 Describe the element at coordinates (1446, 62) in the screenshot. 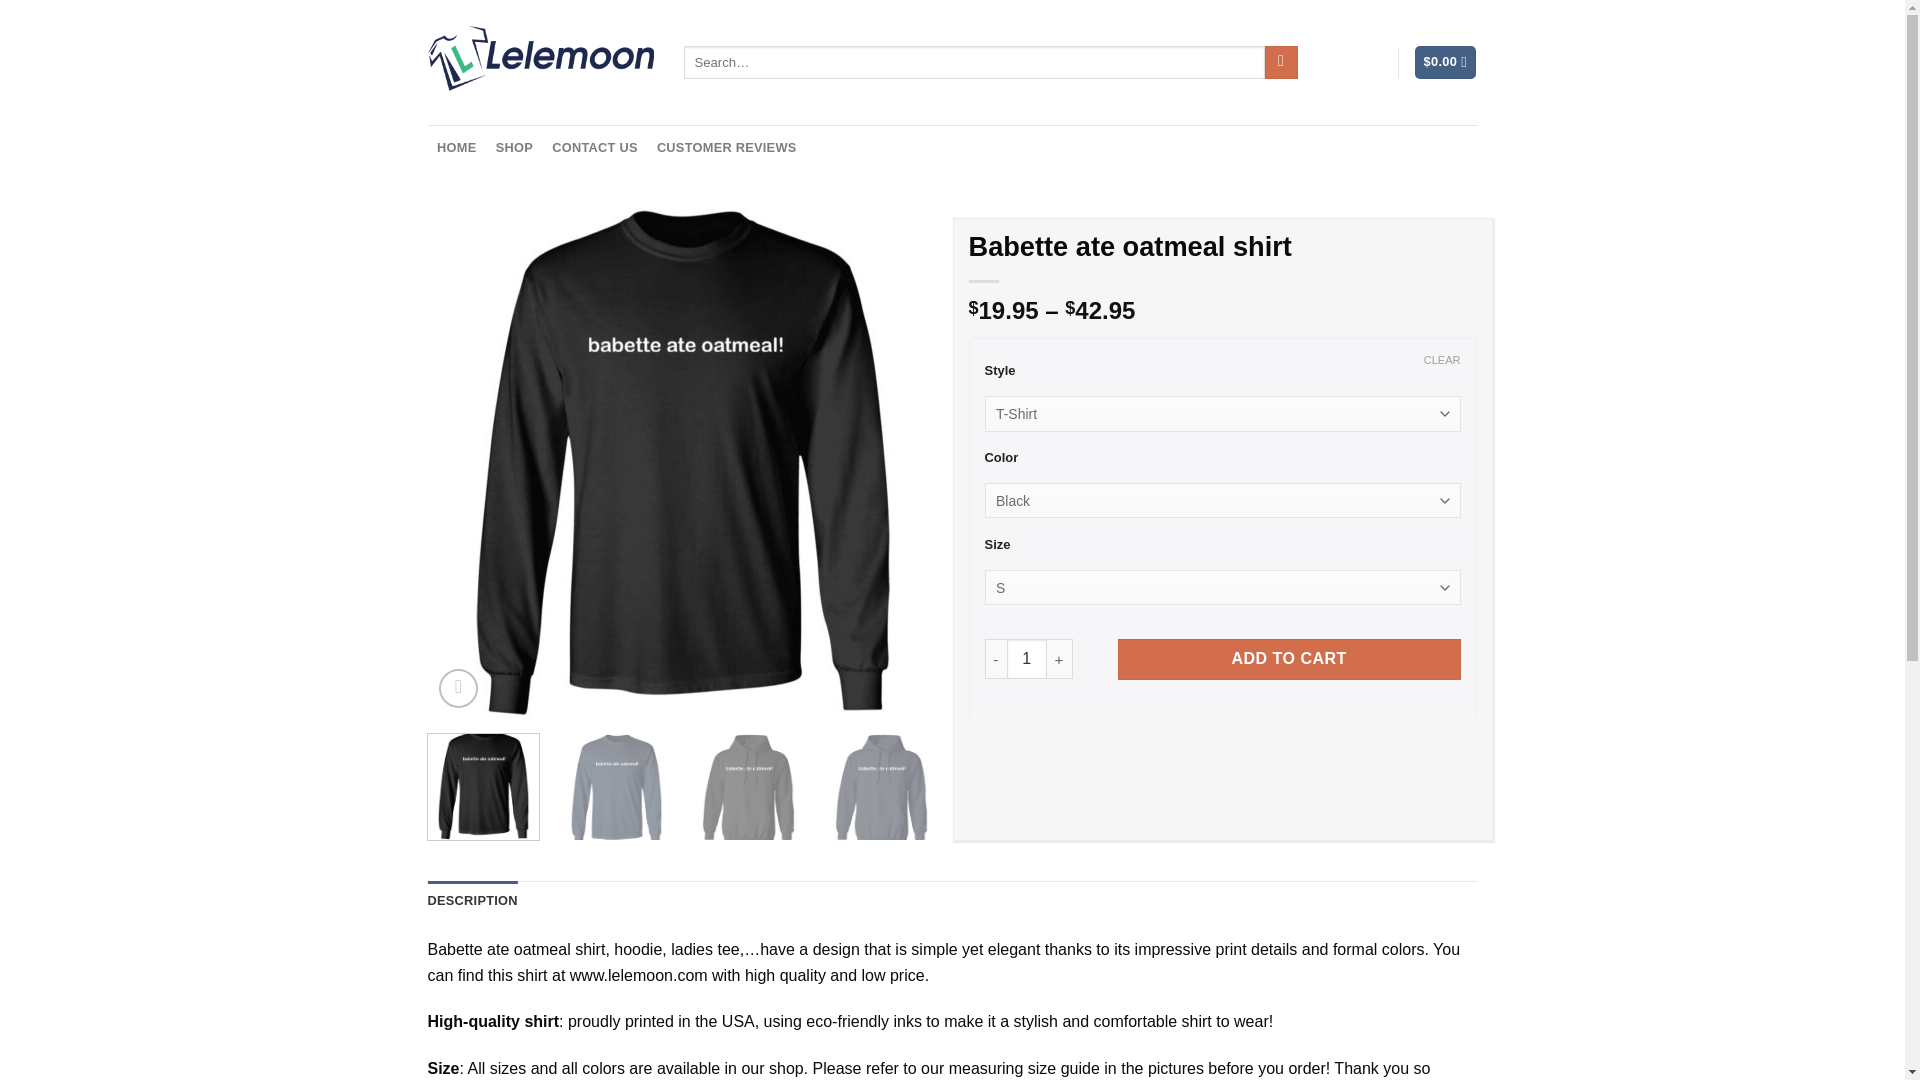

I see `Cart` at that location.